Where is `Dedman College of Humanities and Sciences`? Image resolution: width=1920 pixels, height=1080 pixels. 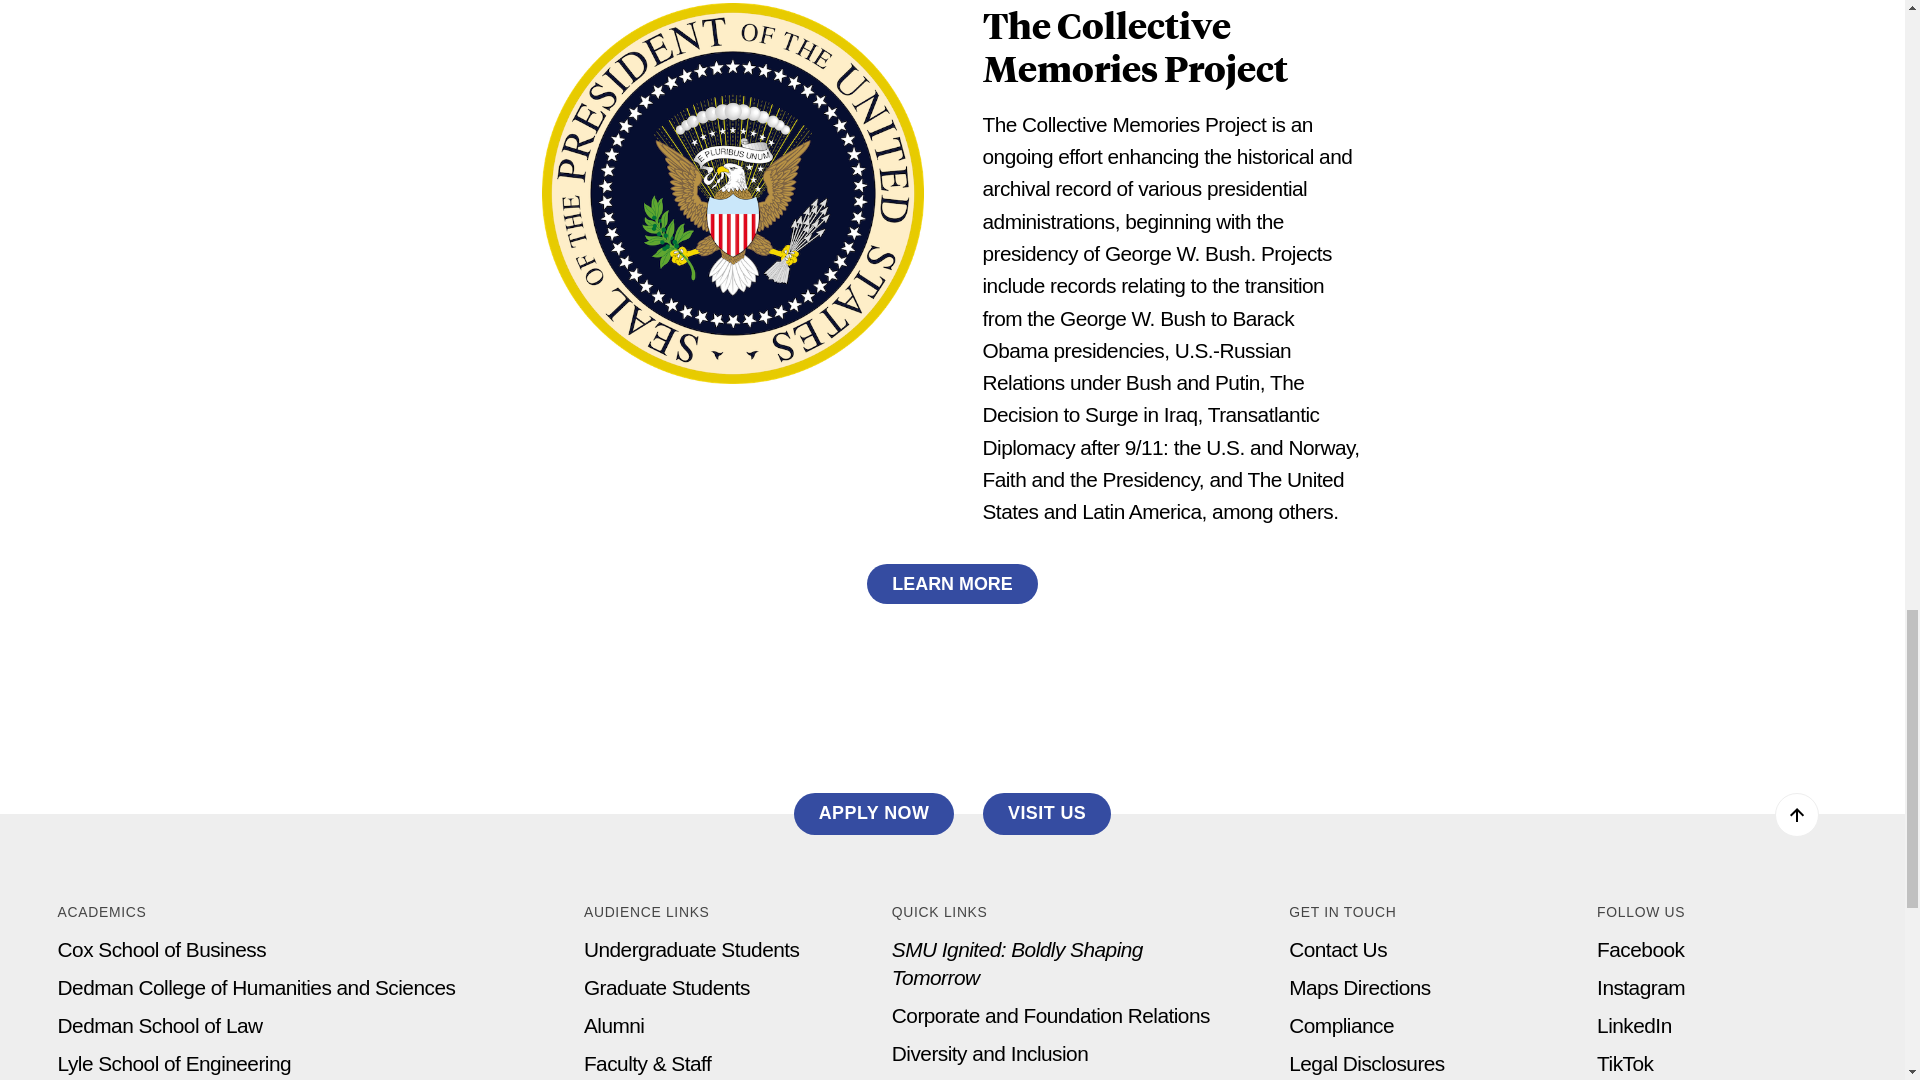
Dedman College of Humanities and Sciences is located at coordinates (256, 988).